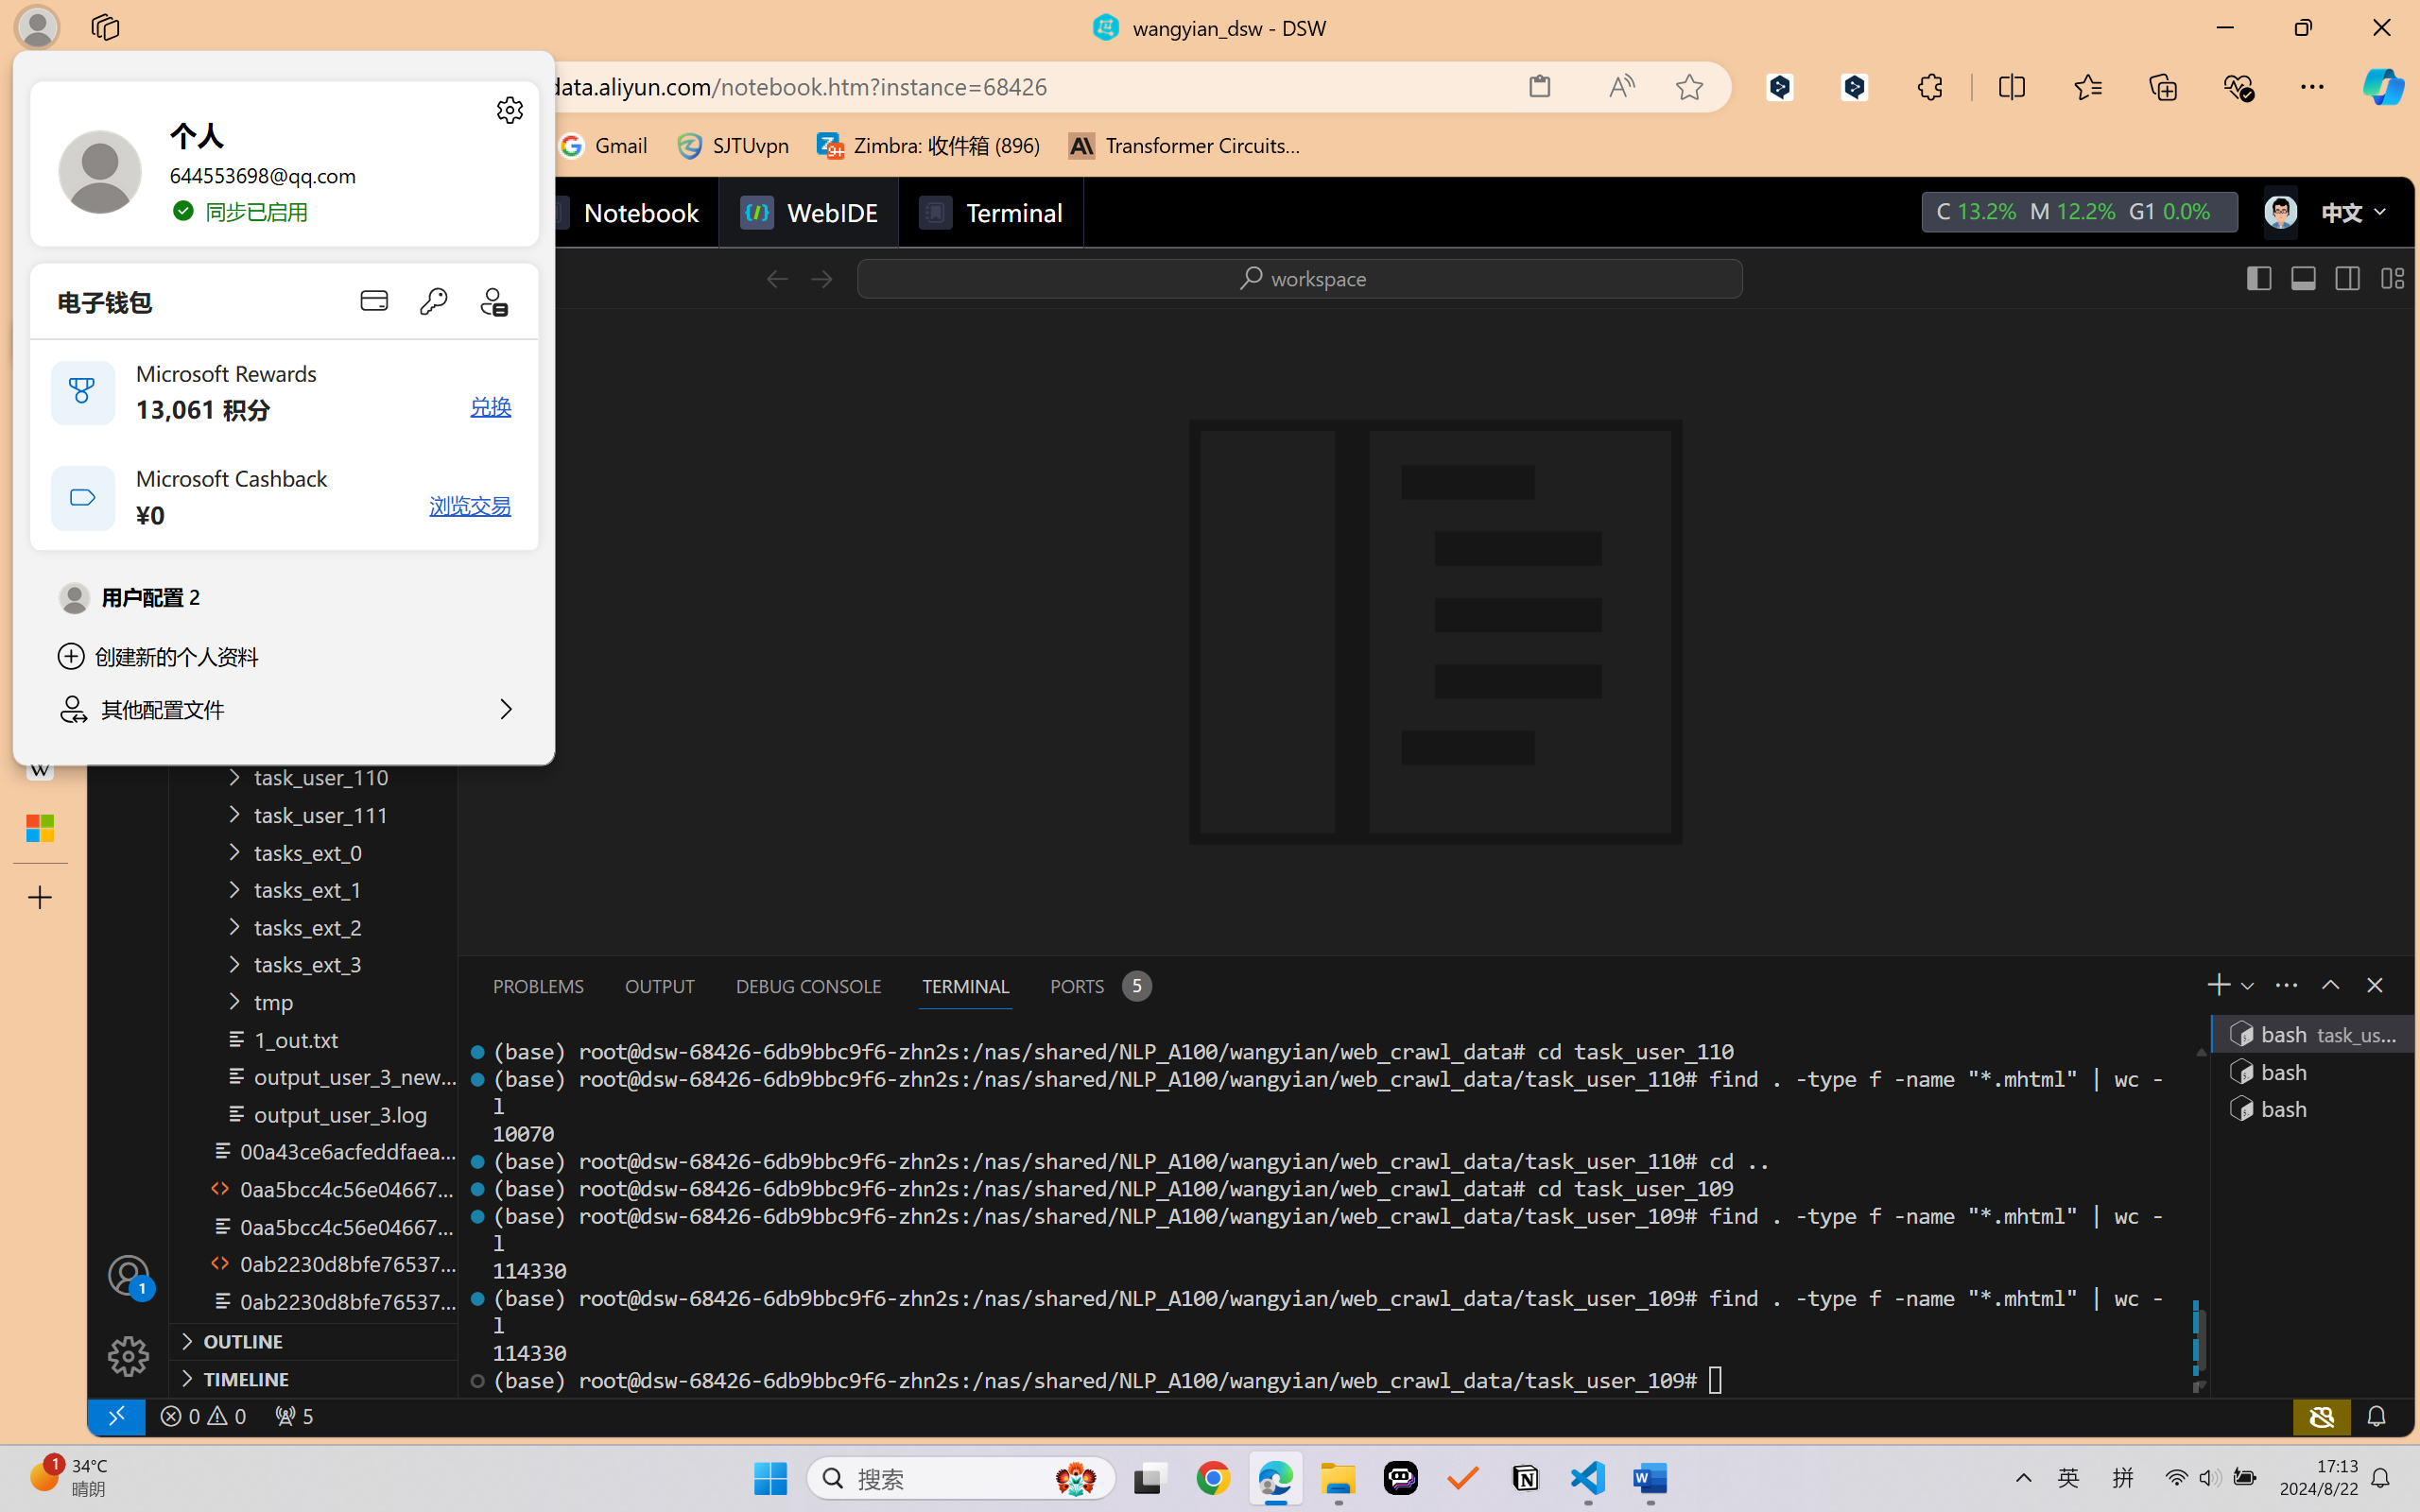 Image resolution: width=2420 pixels, height=1512 pixels. I want to click on Toggle Primary Side Bar (Ctrl+B), so click(2257, 278).